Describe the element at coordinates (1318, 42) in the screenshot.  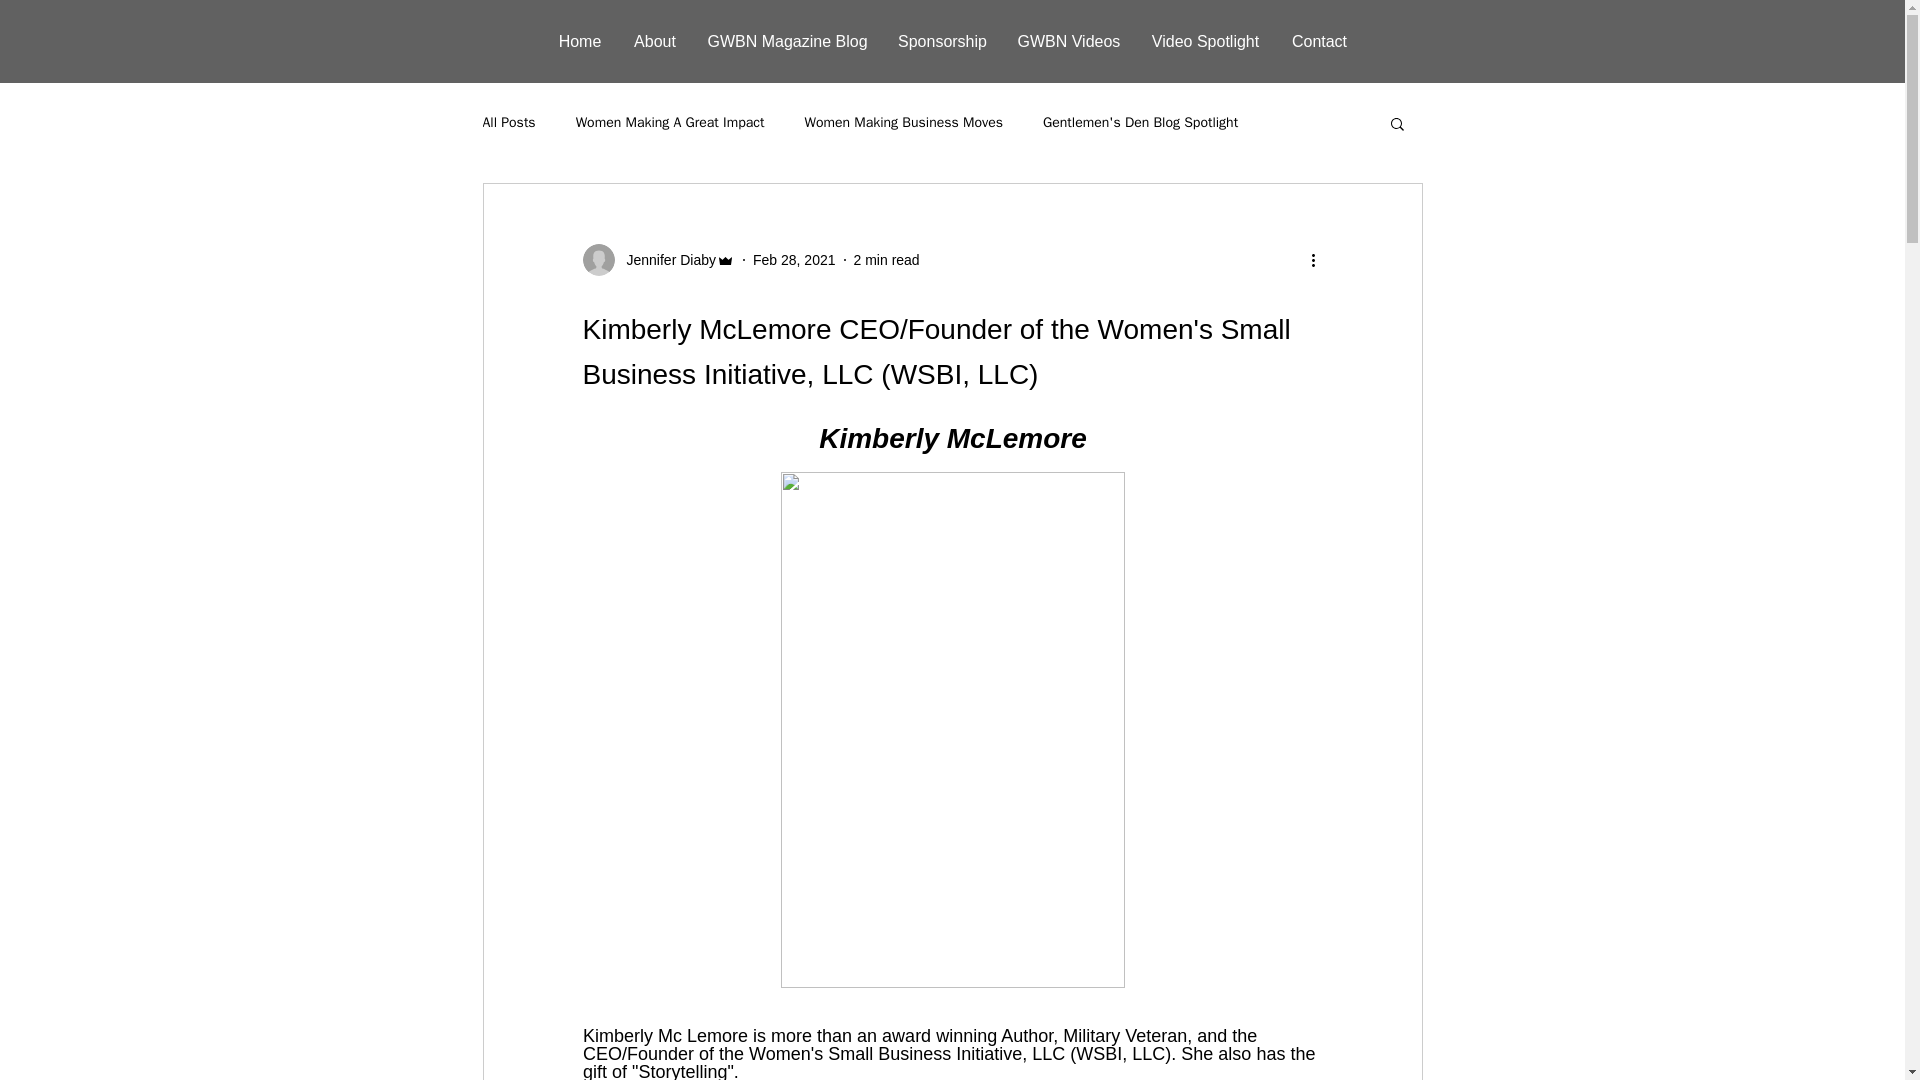
I see `Contact` at that location.